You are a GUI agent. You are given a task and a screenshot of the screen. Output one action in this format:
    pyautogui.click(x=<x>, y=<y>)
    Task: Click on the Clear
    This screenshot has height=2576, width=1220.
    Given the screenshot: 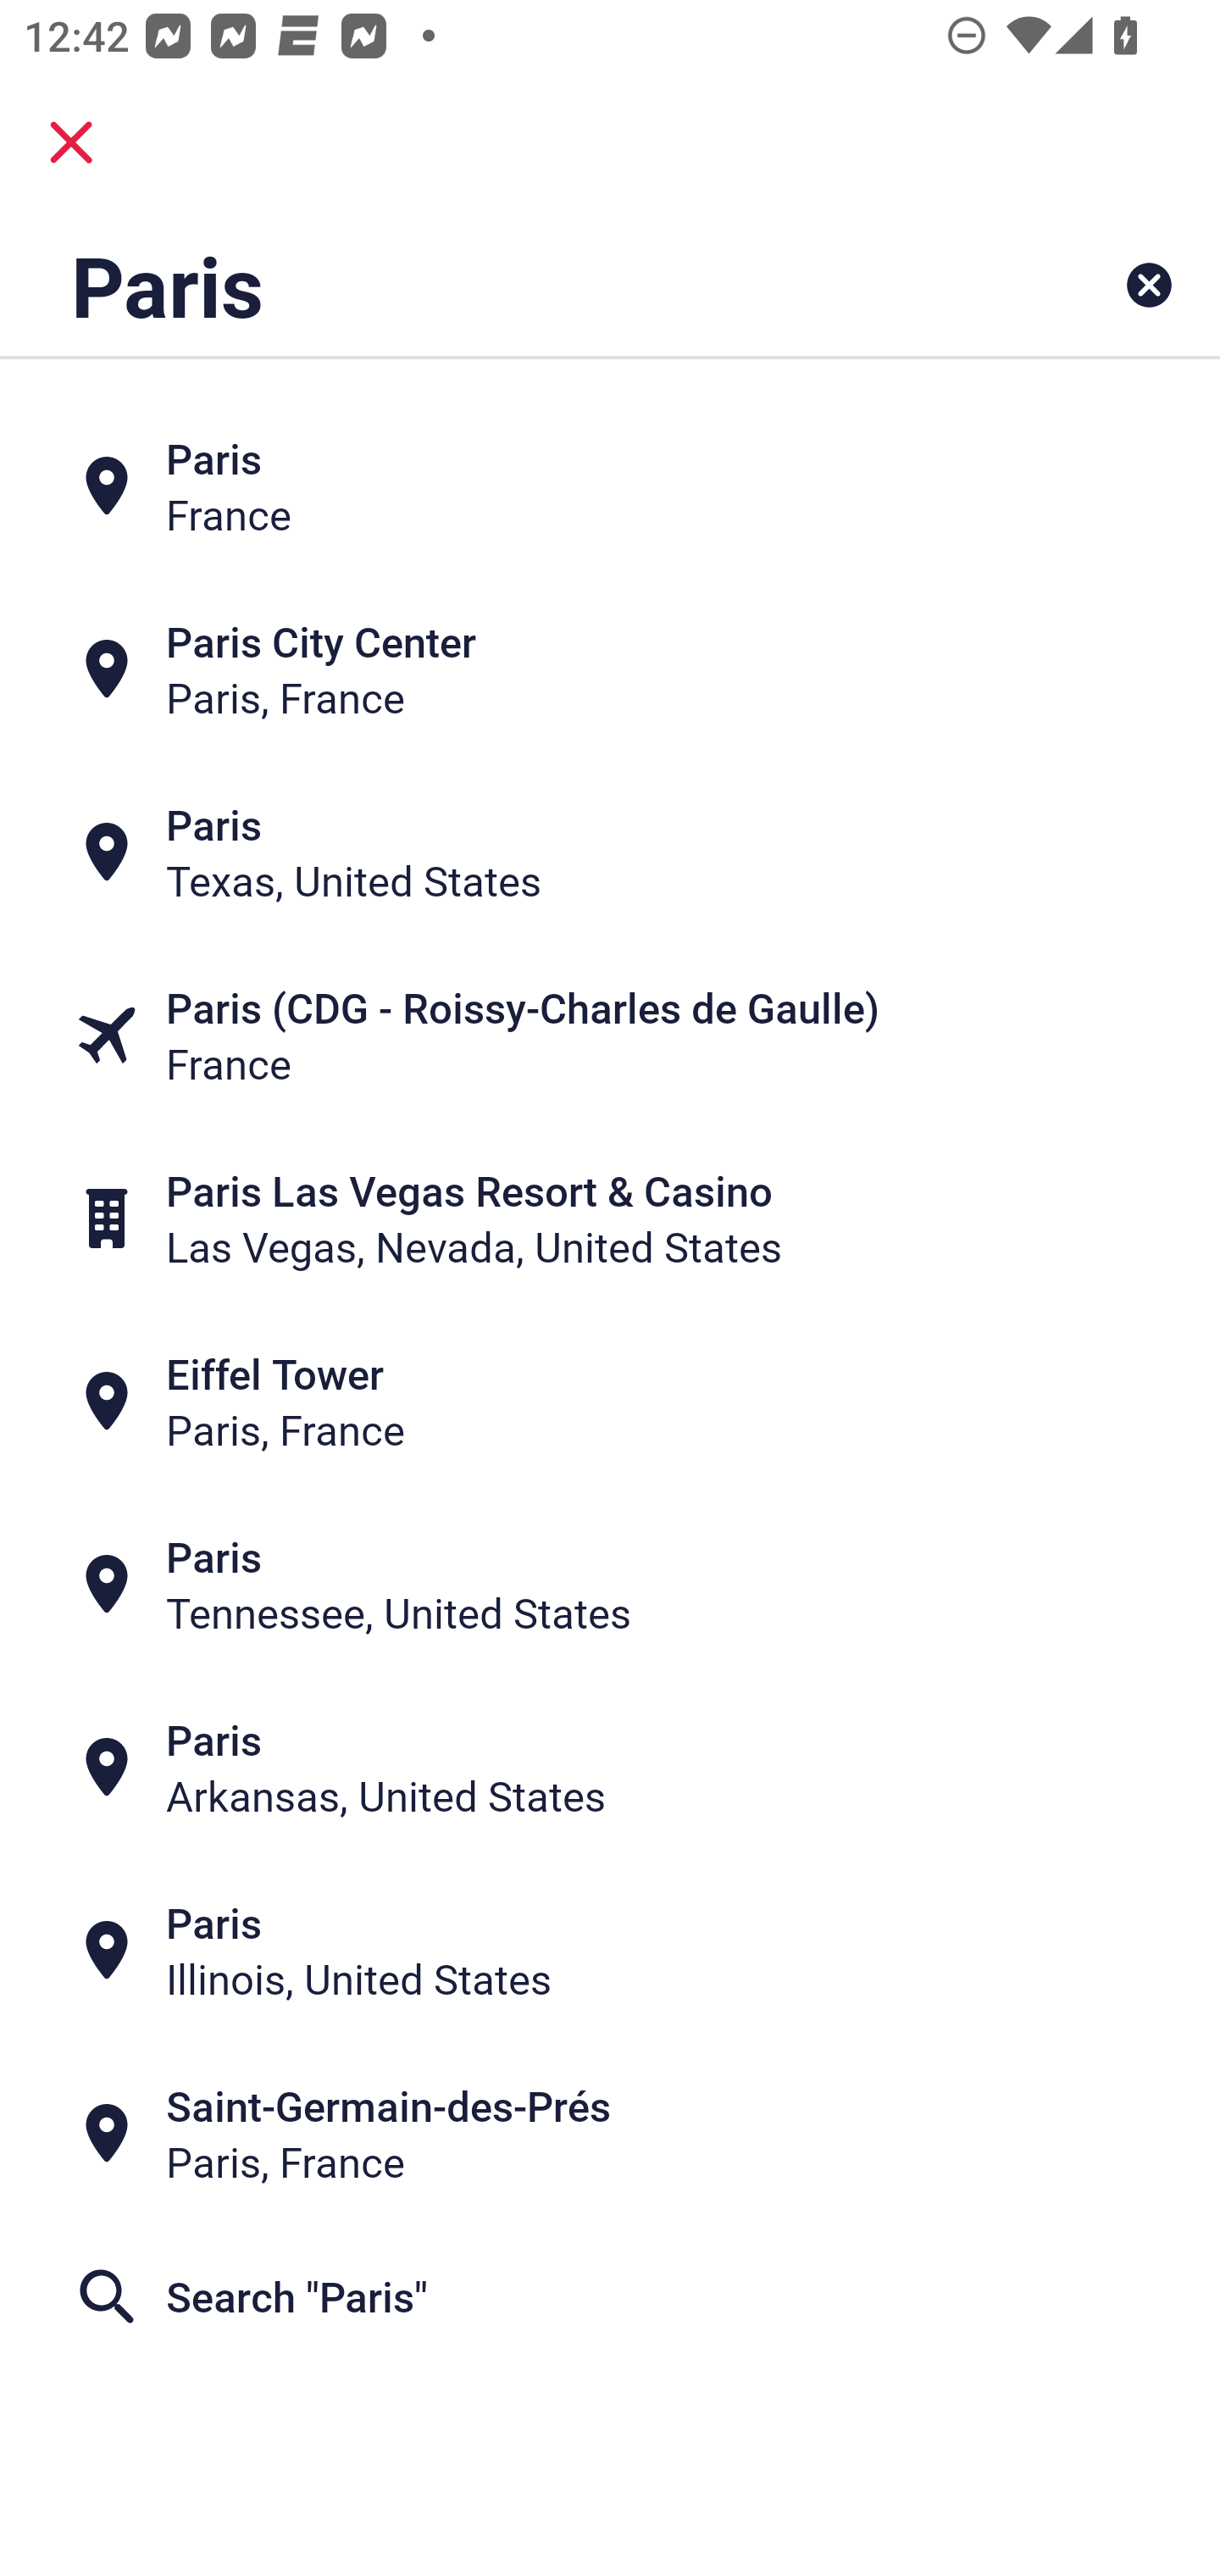 What is the action you would take?
    pyautogui.click(x=1149, y=285)
    